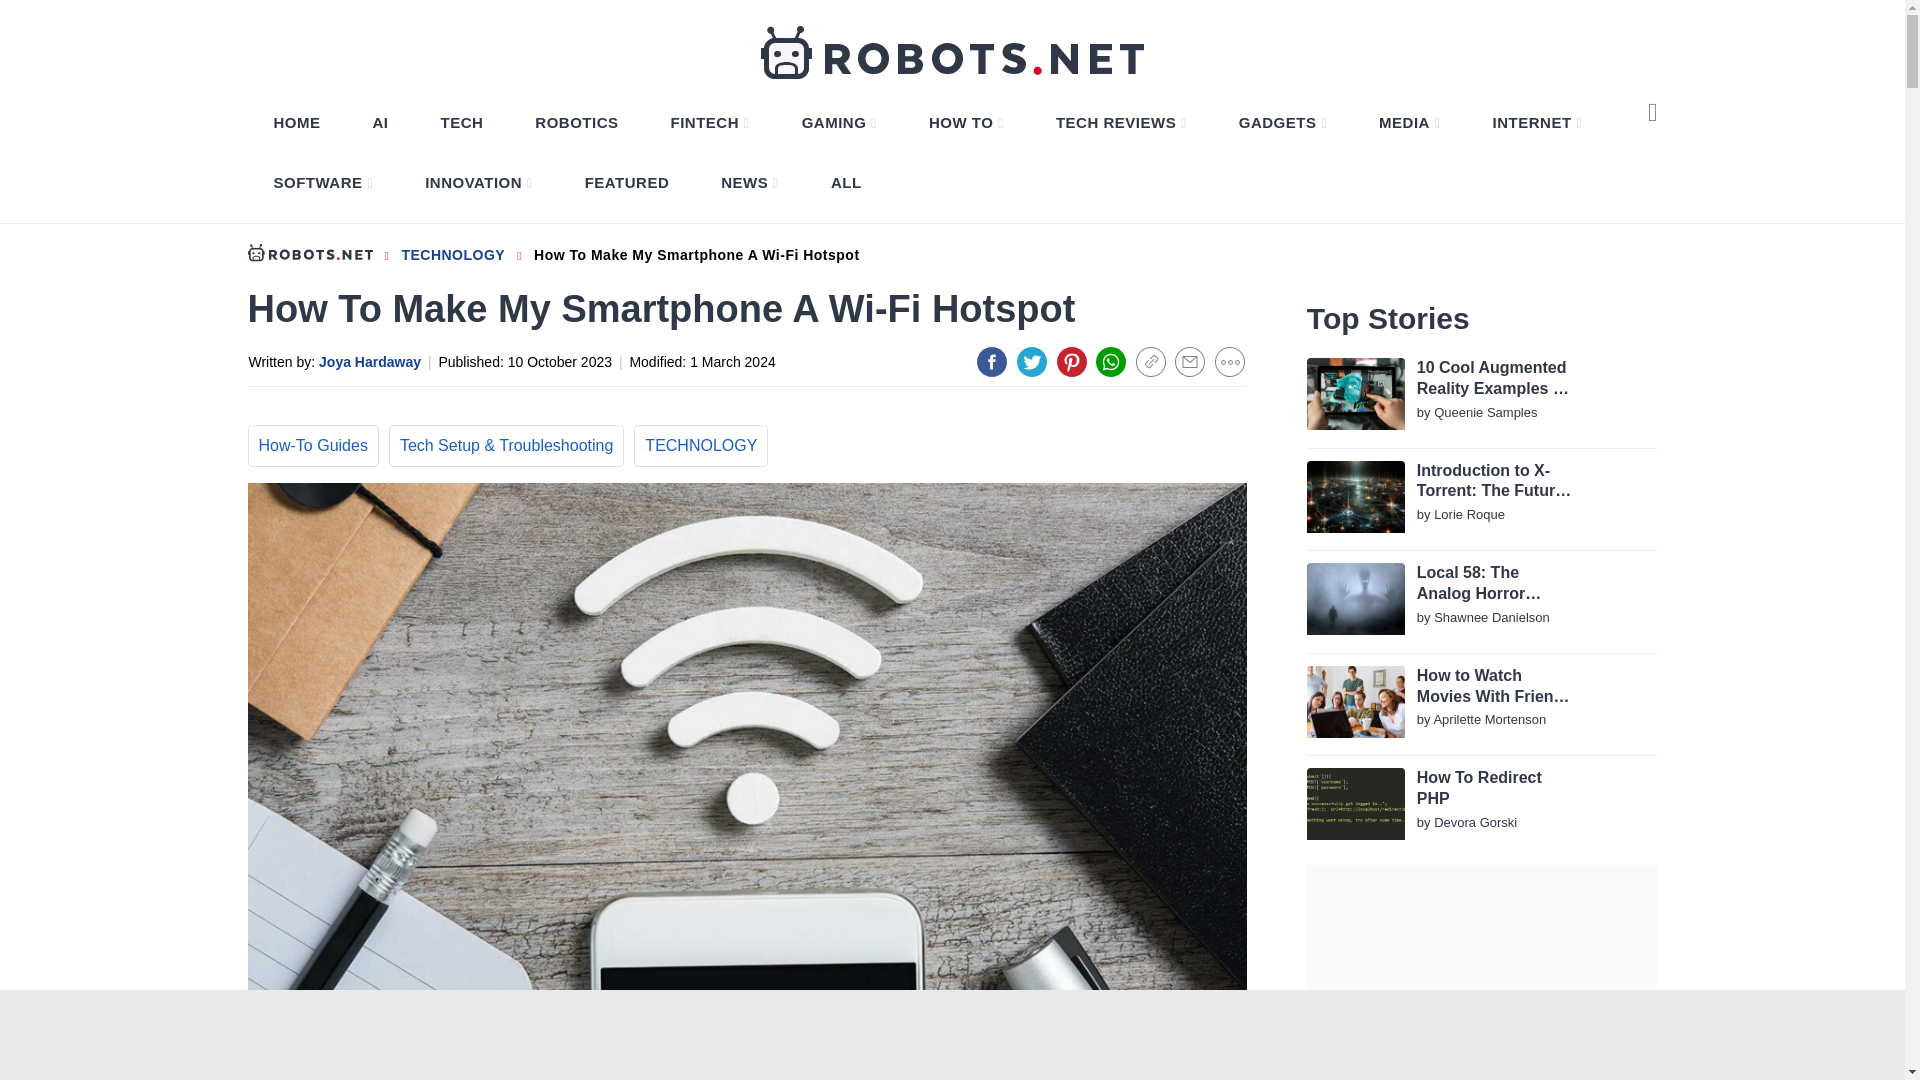  What do you see at coordinates (462, 122) in the screenshot?
I see `TECH` at bounding box center [462, 122].